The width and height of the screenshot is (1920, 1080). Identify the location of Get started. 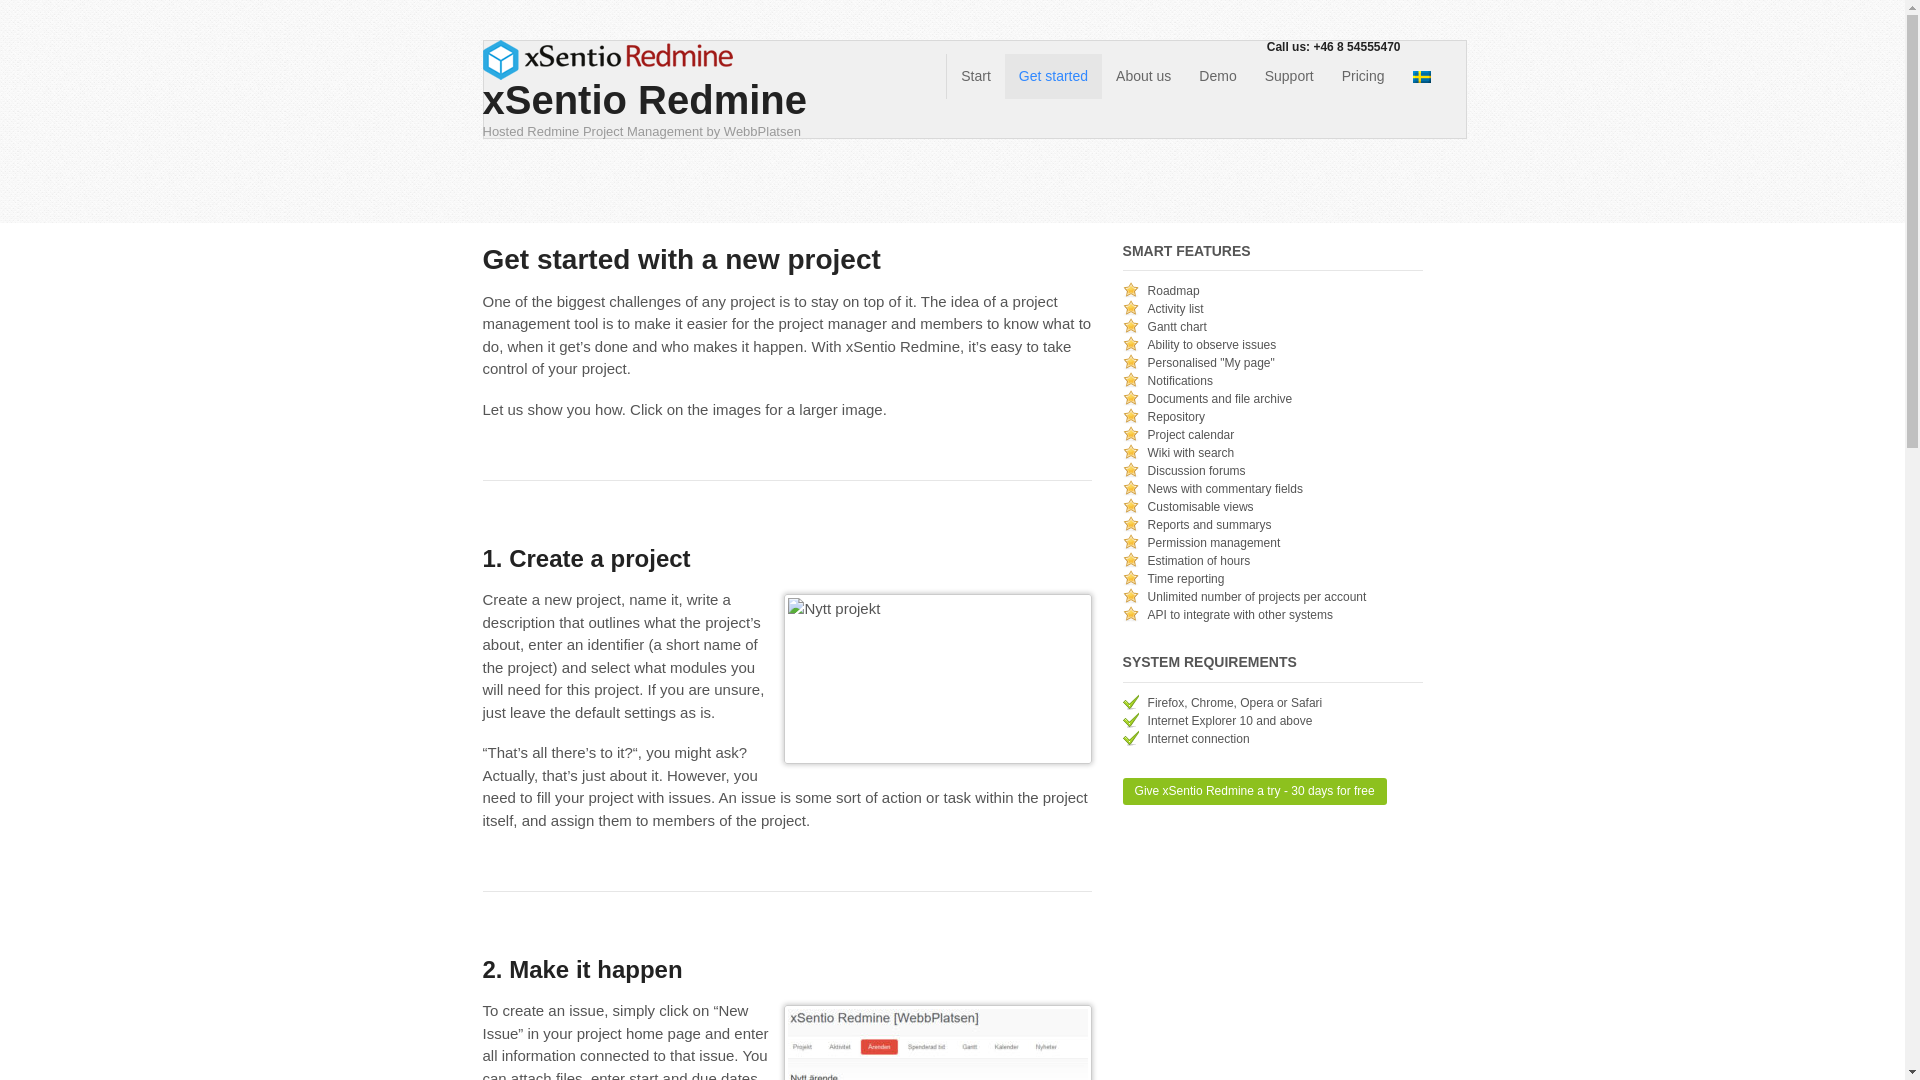
(1053, 76).